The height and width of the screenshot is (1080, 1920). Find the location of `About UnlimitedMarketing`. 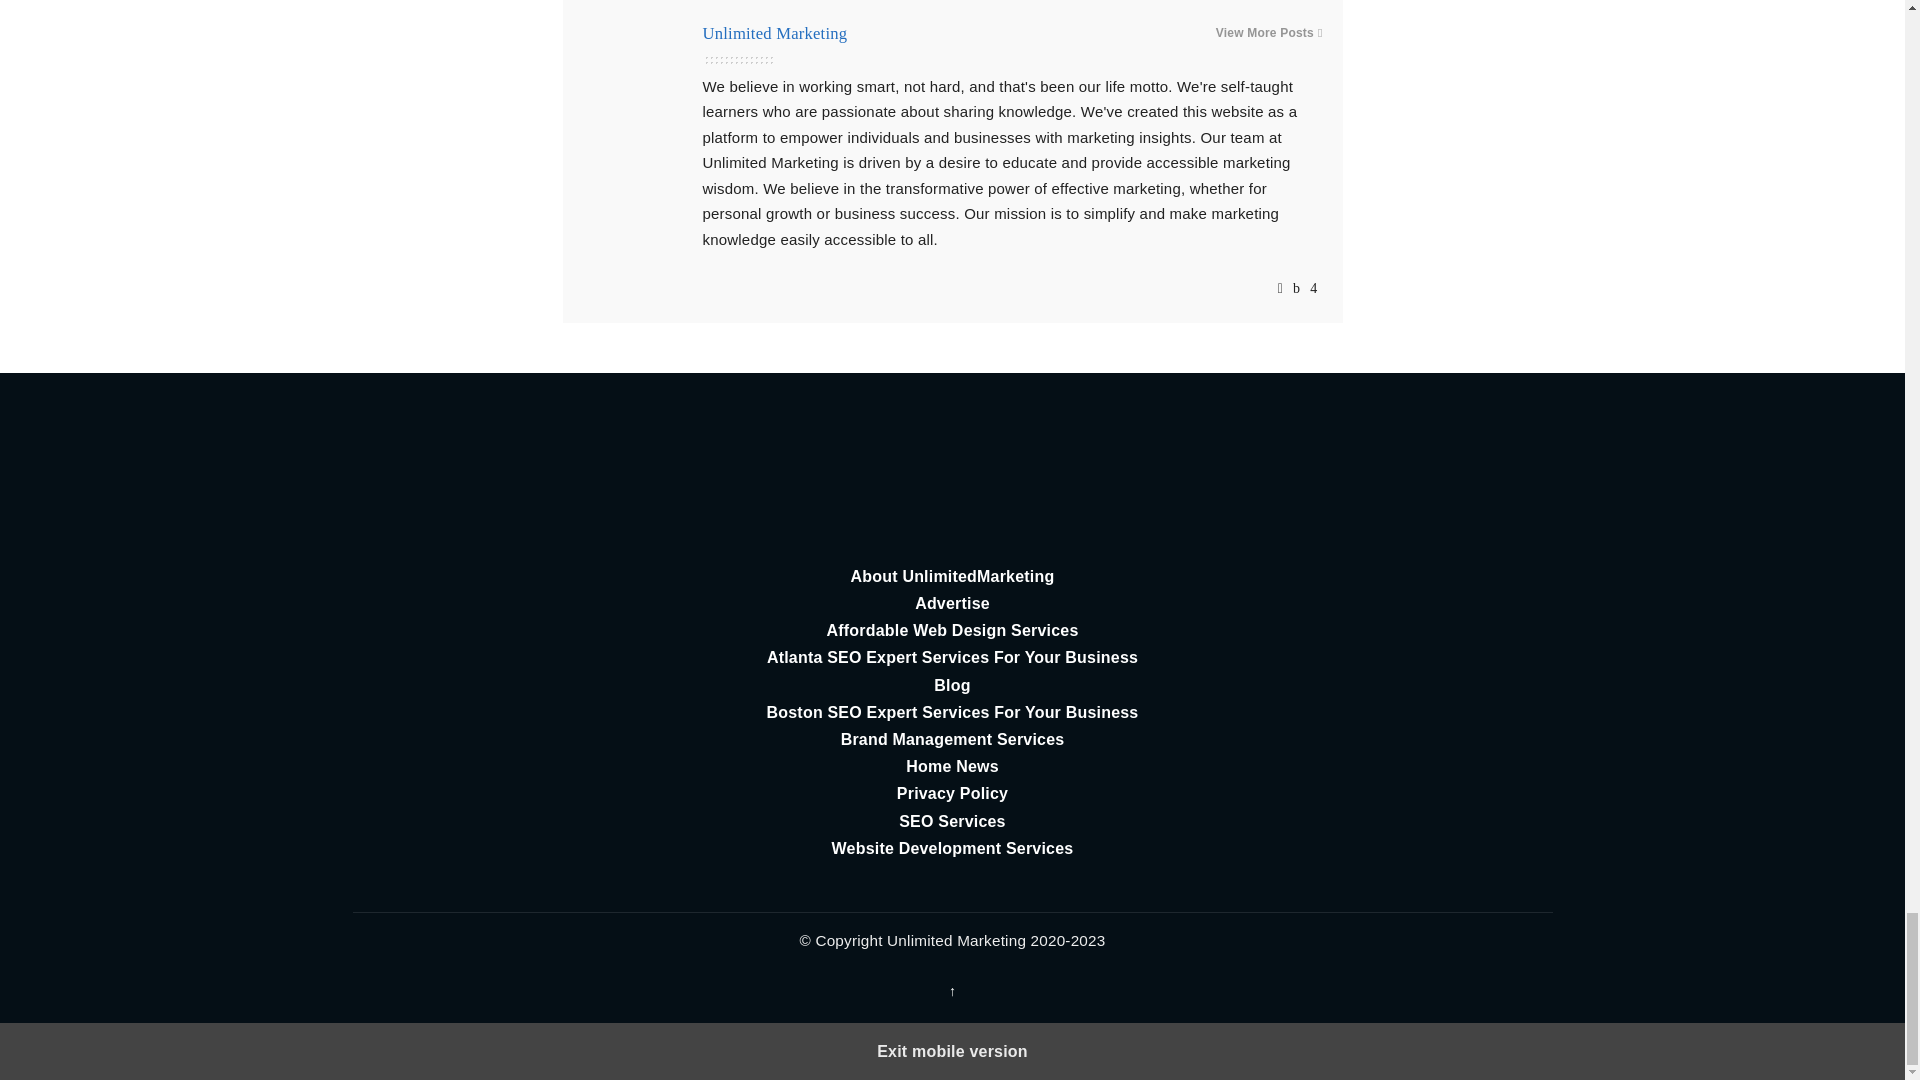

About UnlimitedMarketing is located at coordinates (952, 576).